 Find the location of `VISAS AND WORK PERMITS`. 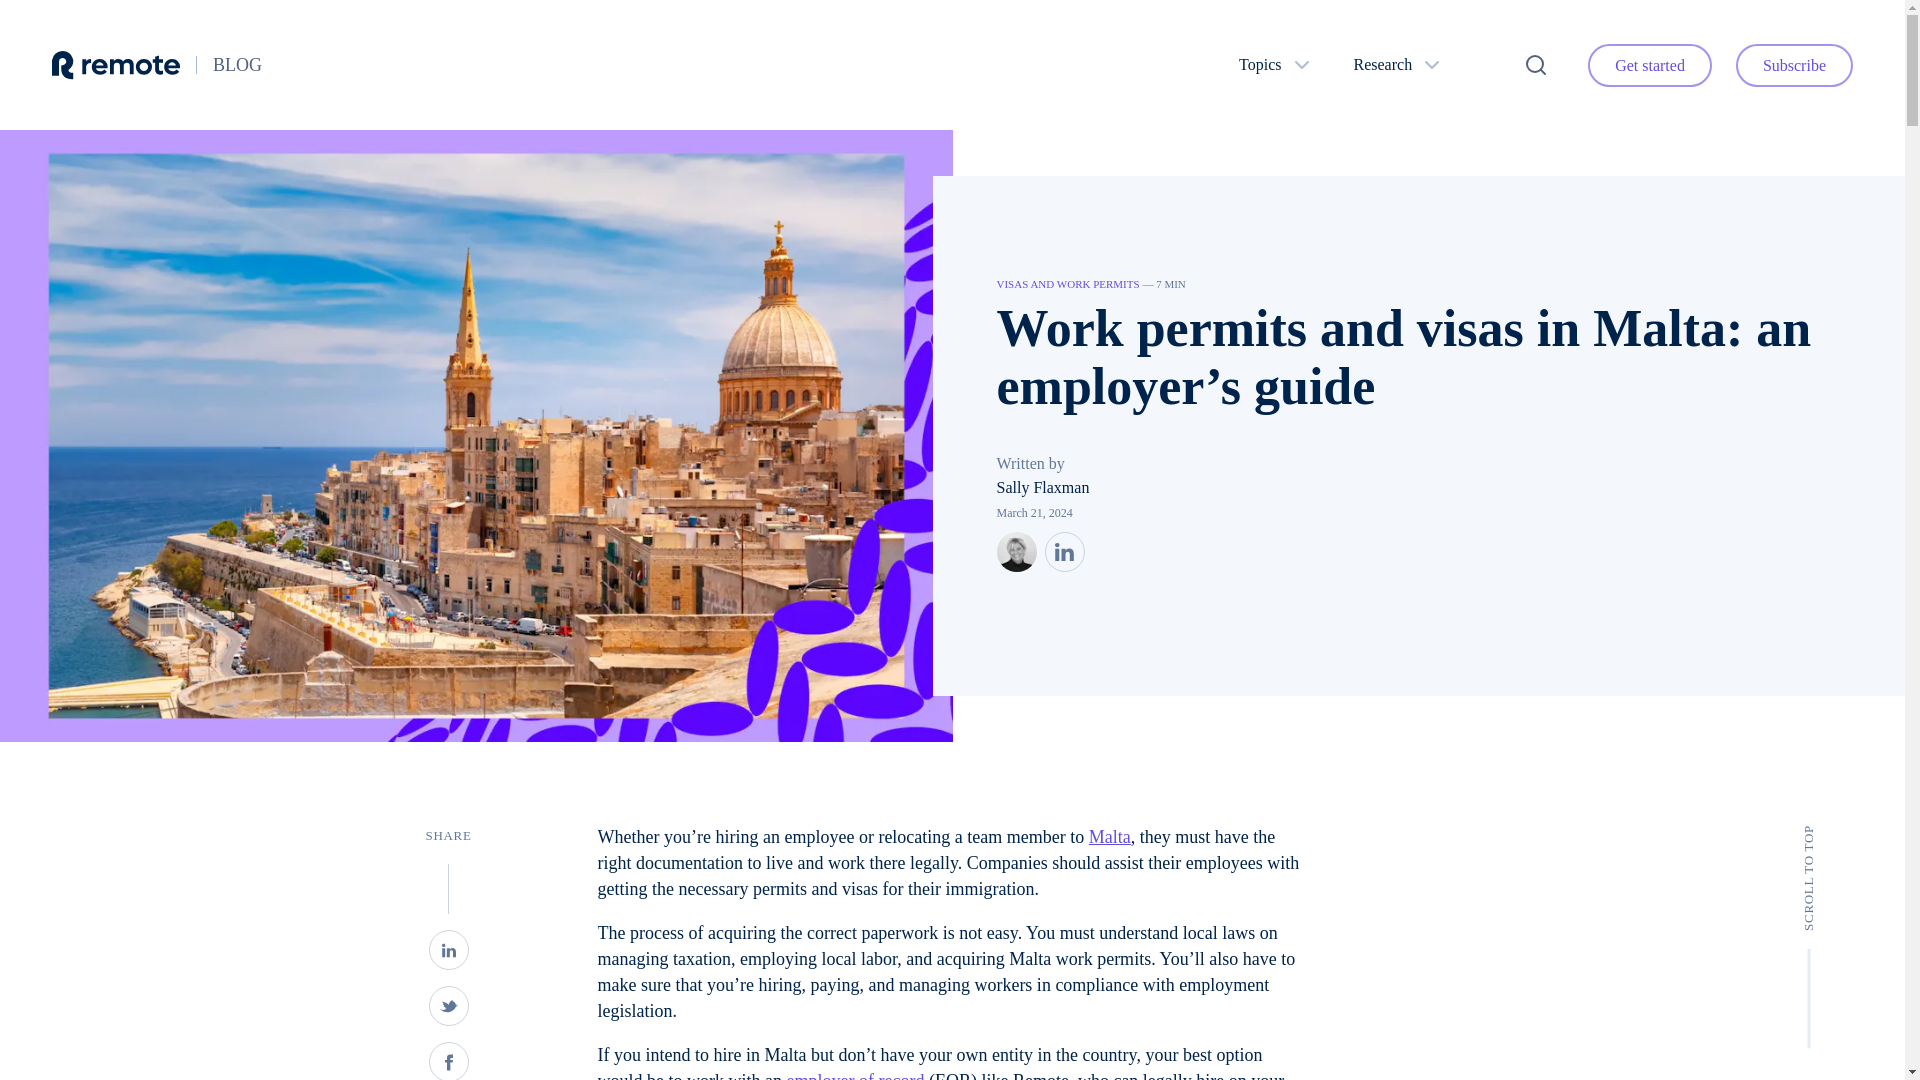

VISAS AND WORK PERMITS is located at coordinates (1067, 284).